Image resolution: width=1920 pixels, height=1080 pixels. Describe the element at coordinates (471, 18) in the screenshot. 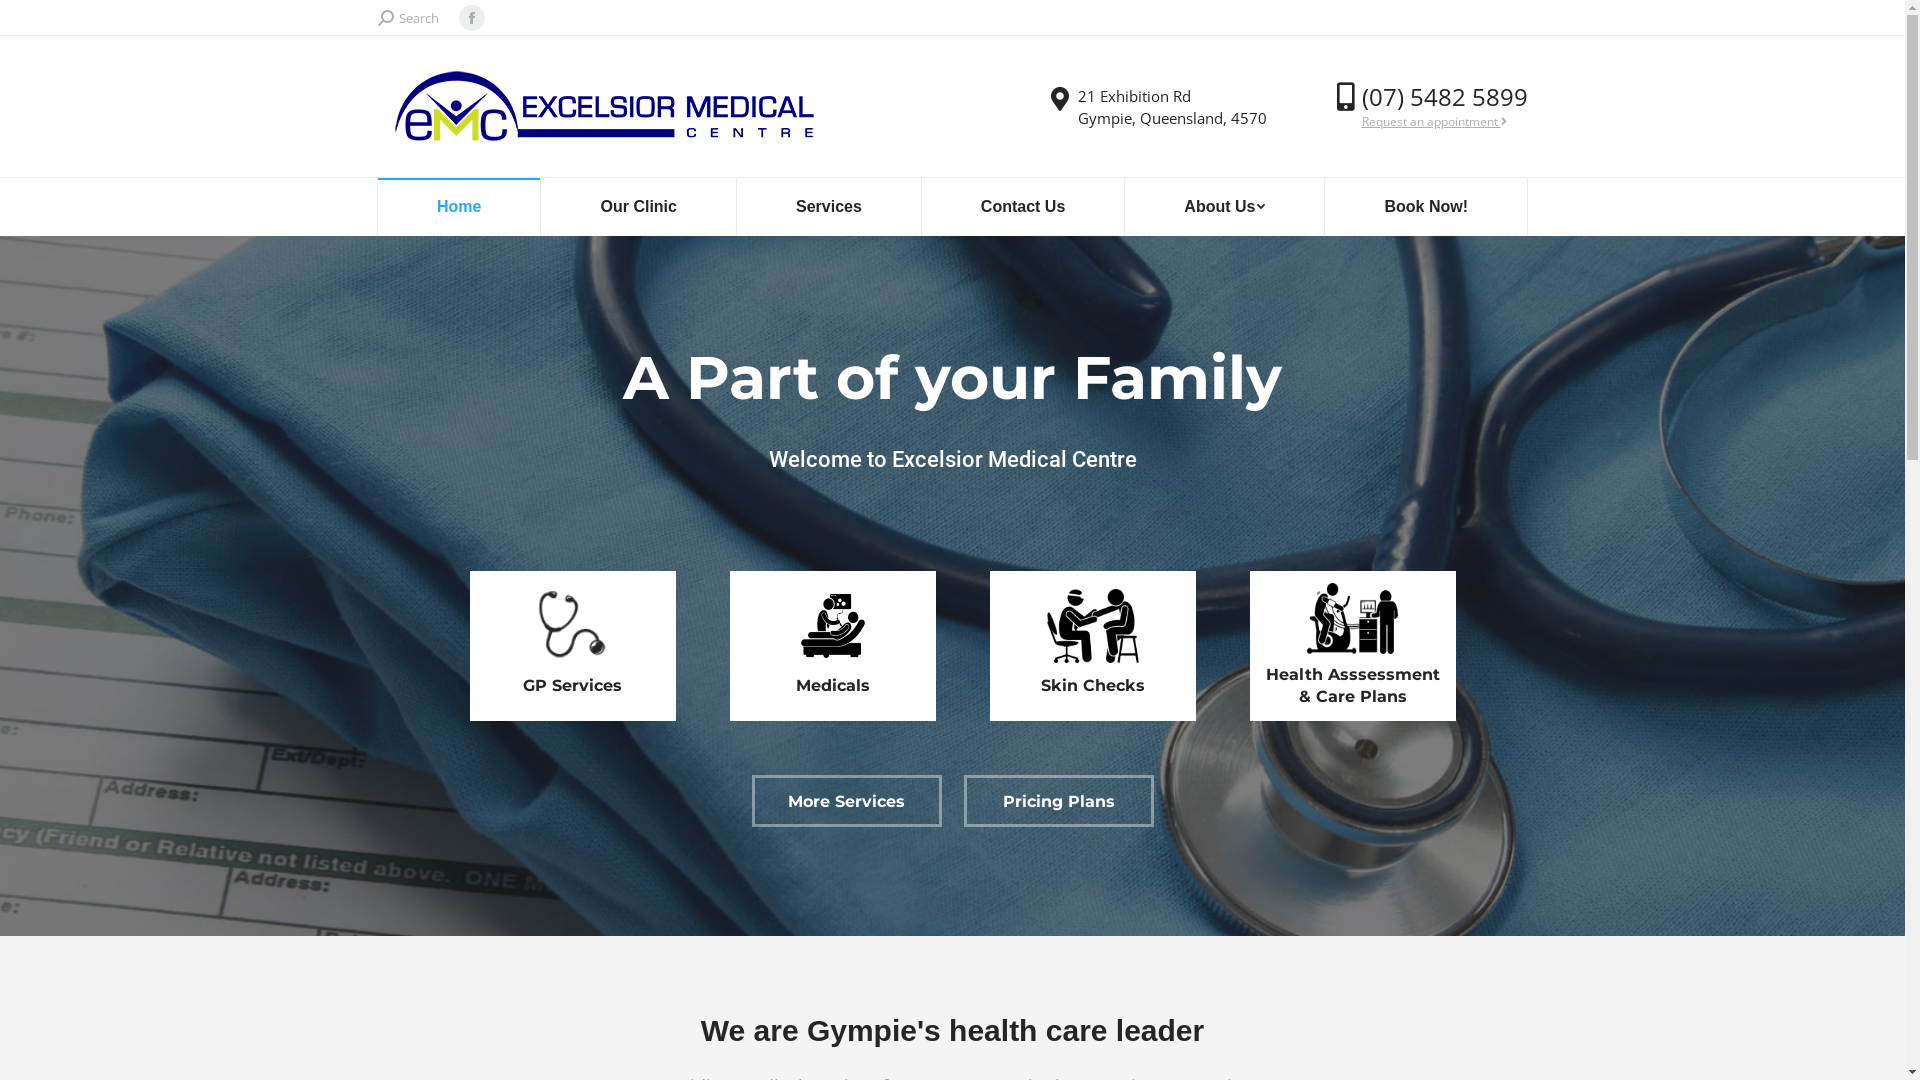

I see `Facebook page opens in new window` at that location.